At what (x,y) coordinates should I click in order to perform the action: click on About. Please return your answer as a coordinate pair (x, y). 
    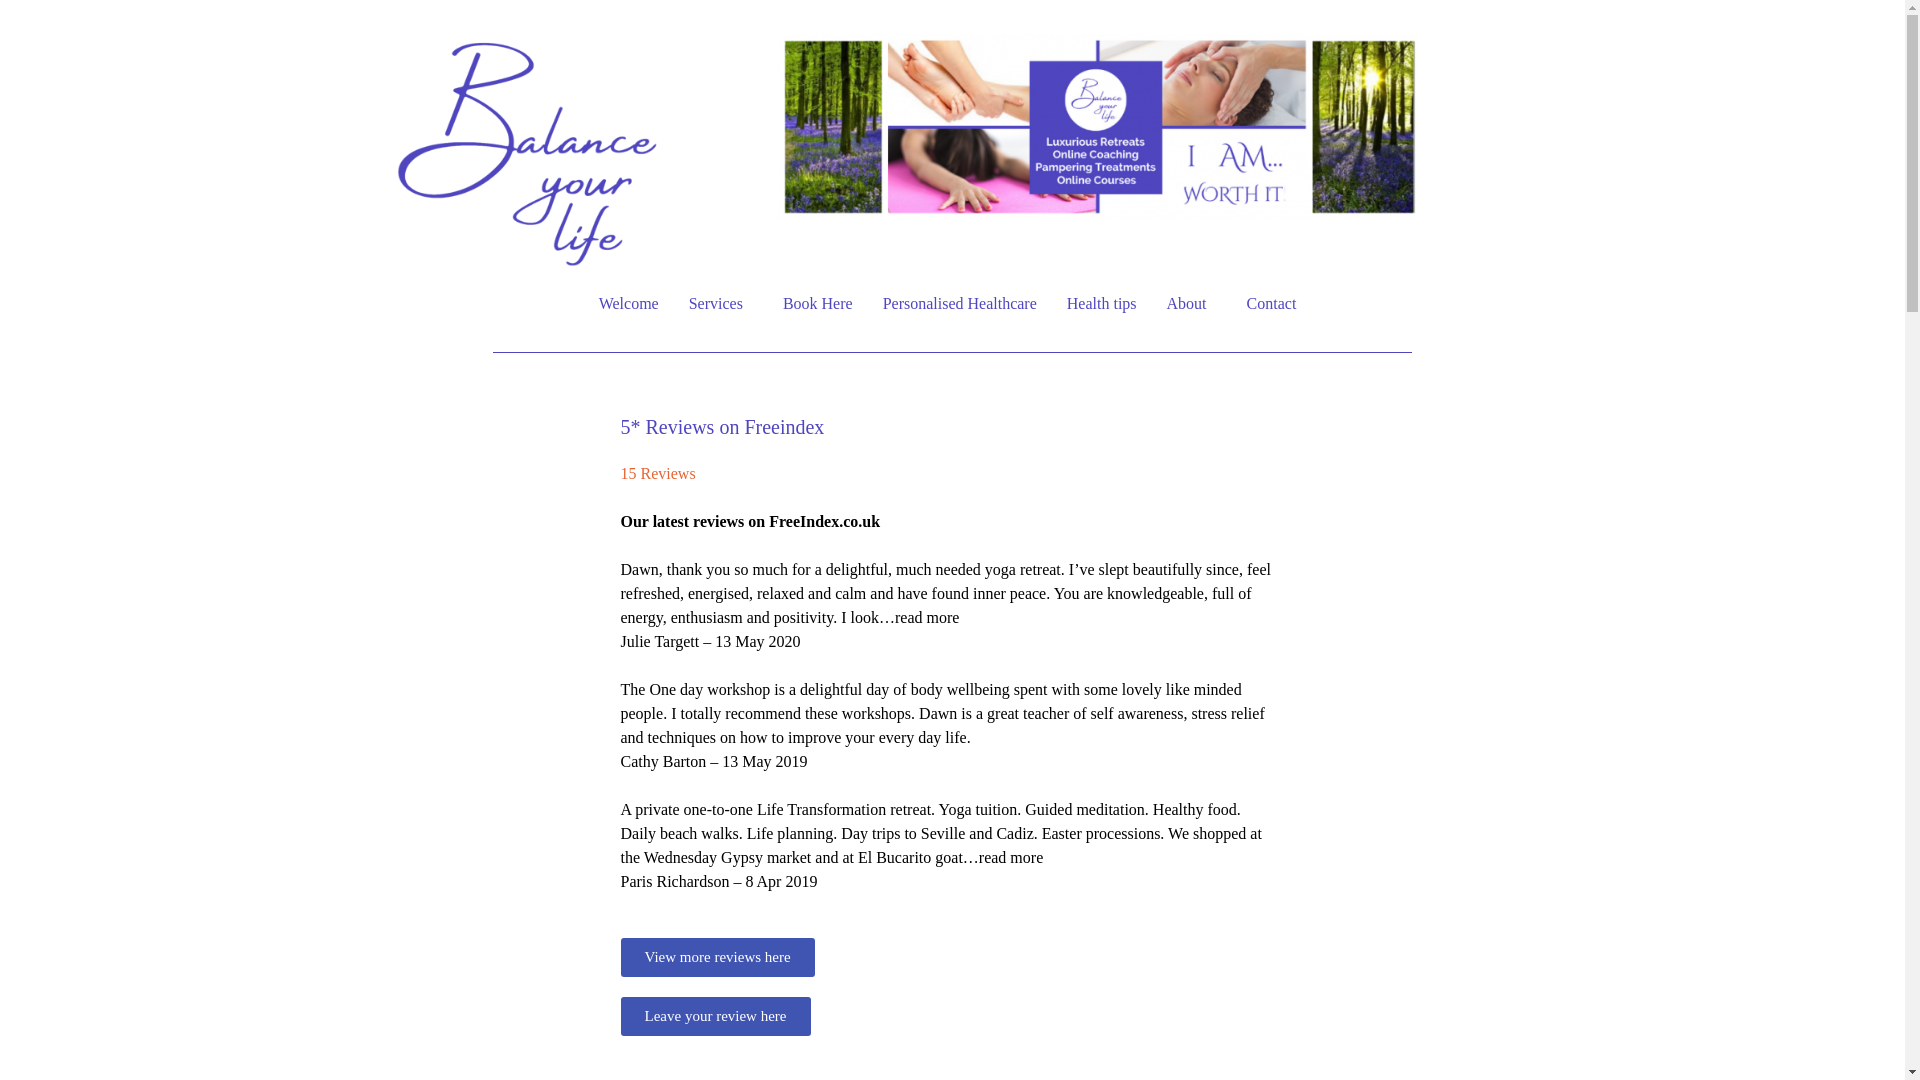
    Looking at the image, I should click on (1192, 304).